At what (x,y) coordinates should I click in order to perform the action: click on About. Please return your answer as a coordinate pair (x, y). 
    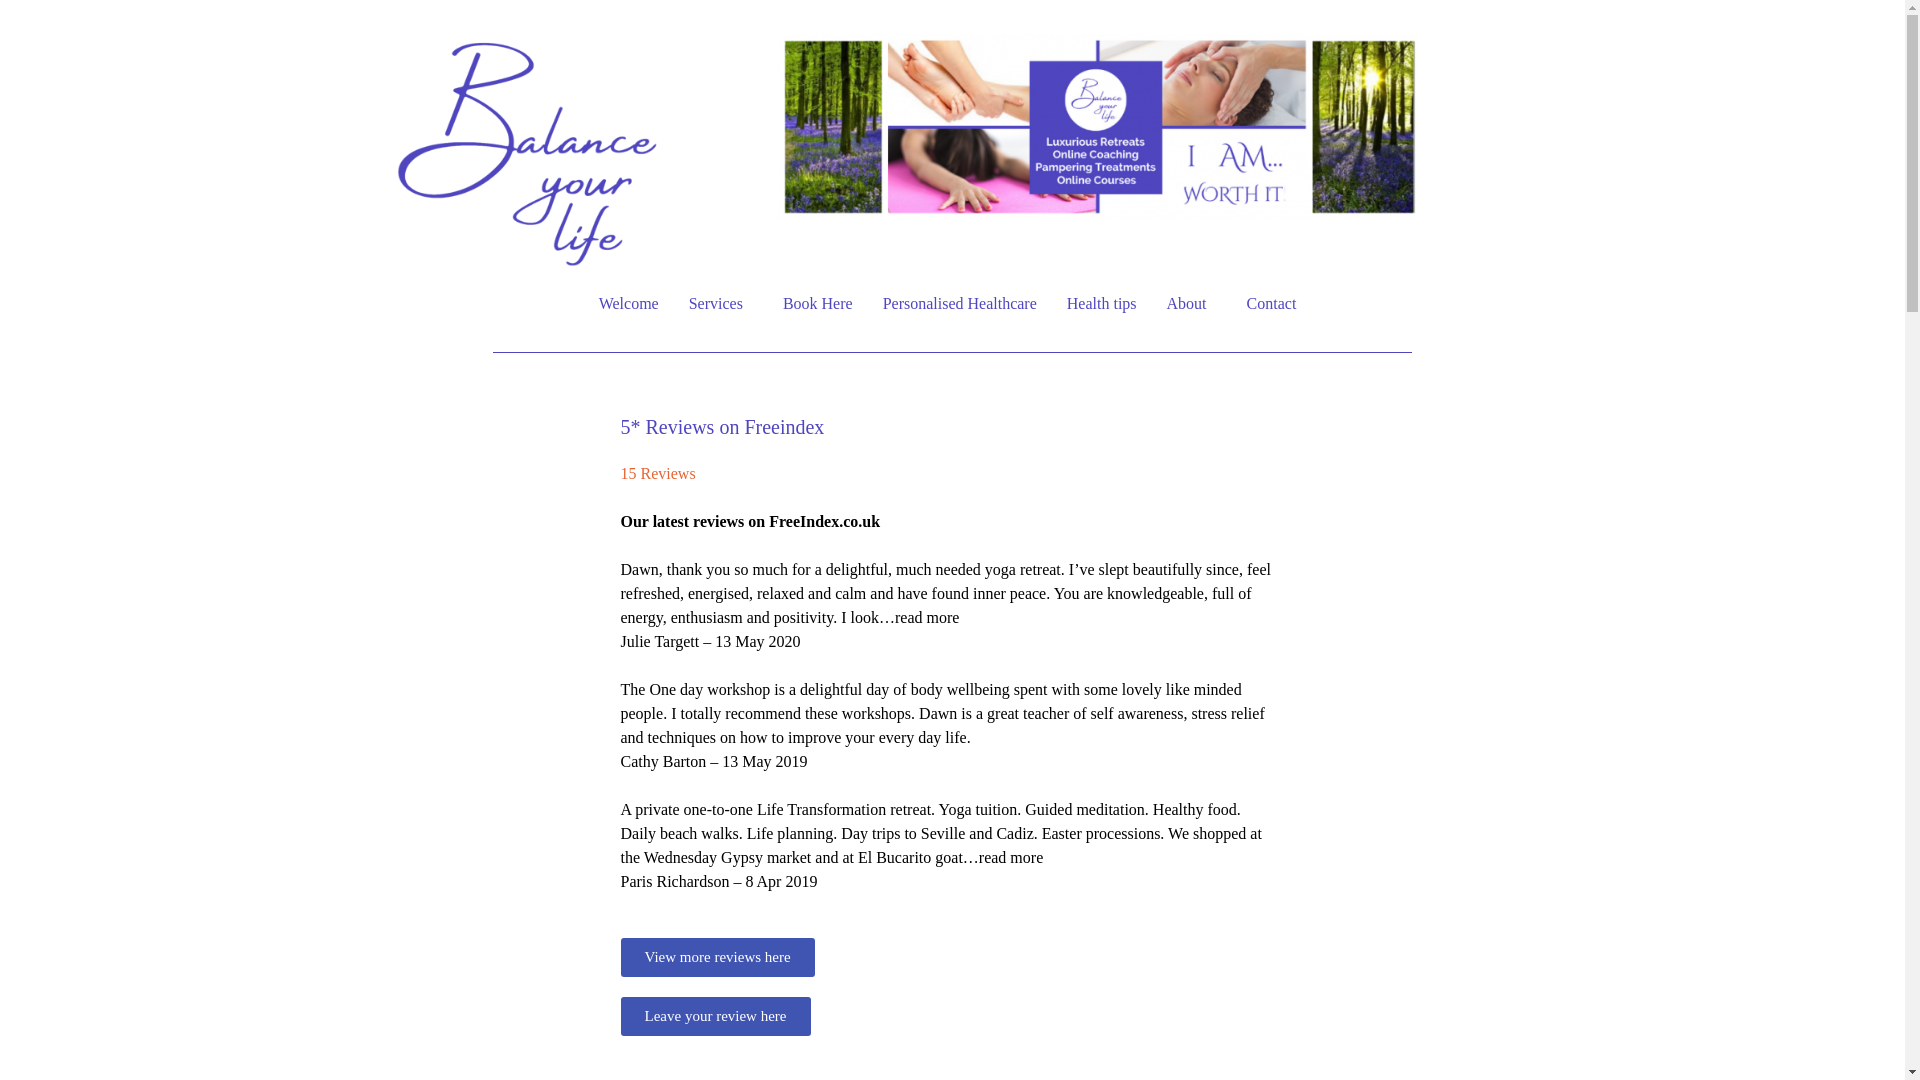
    Looking at the image, I should click on (1192, 304).